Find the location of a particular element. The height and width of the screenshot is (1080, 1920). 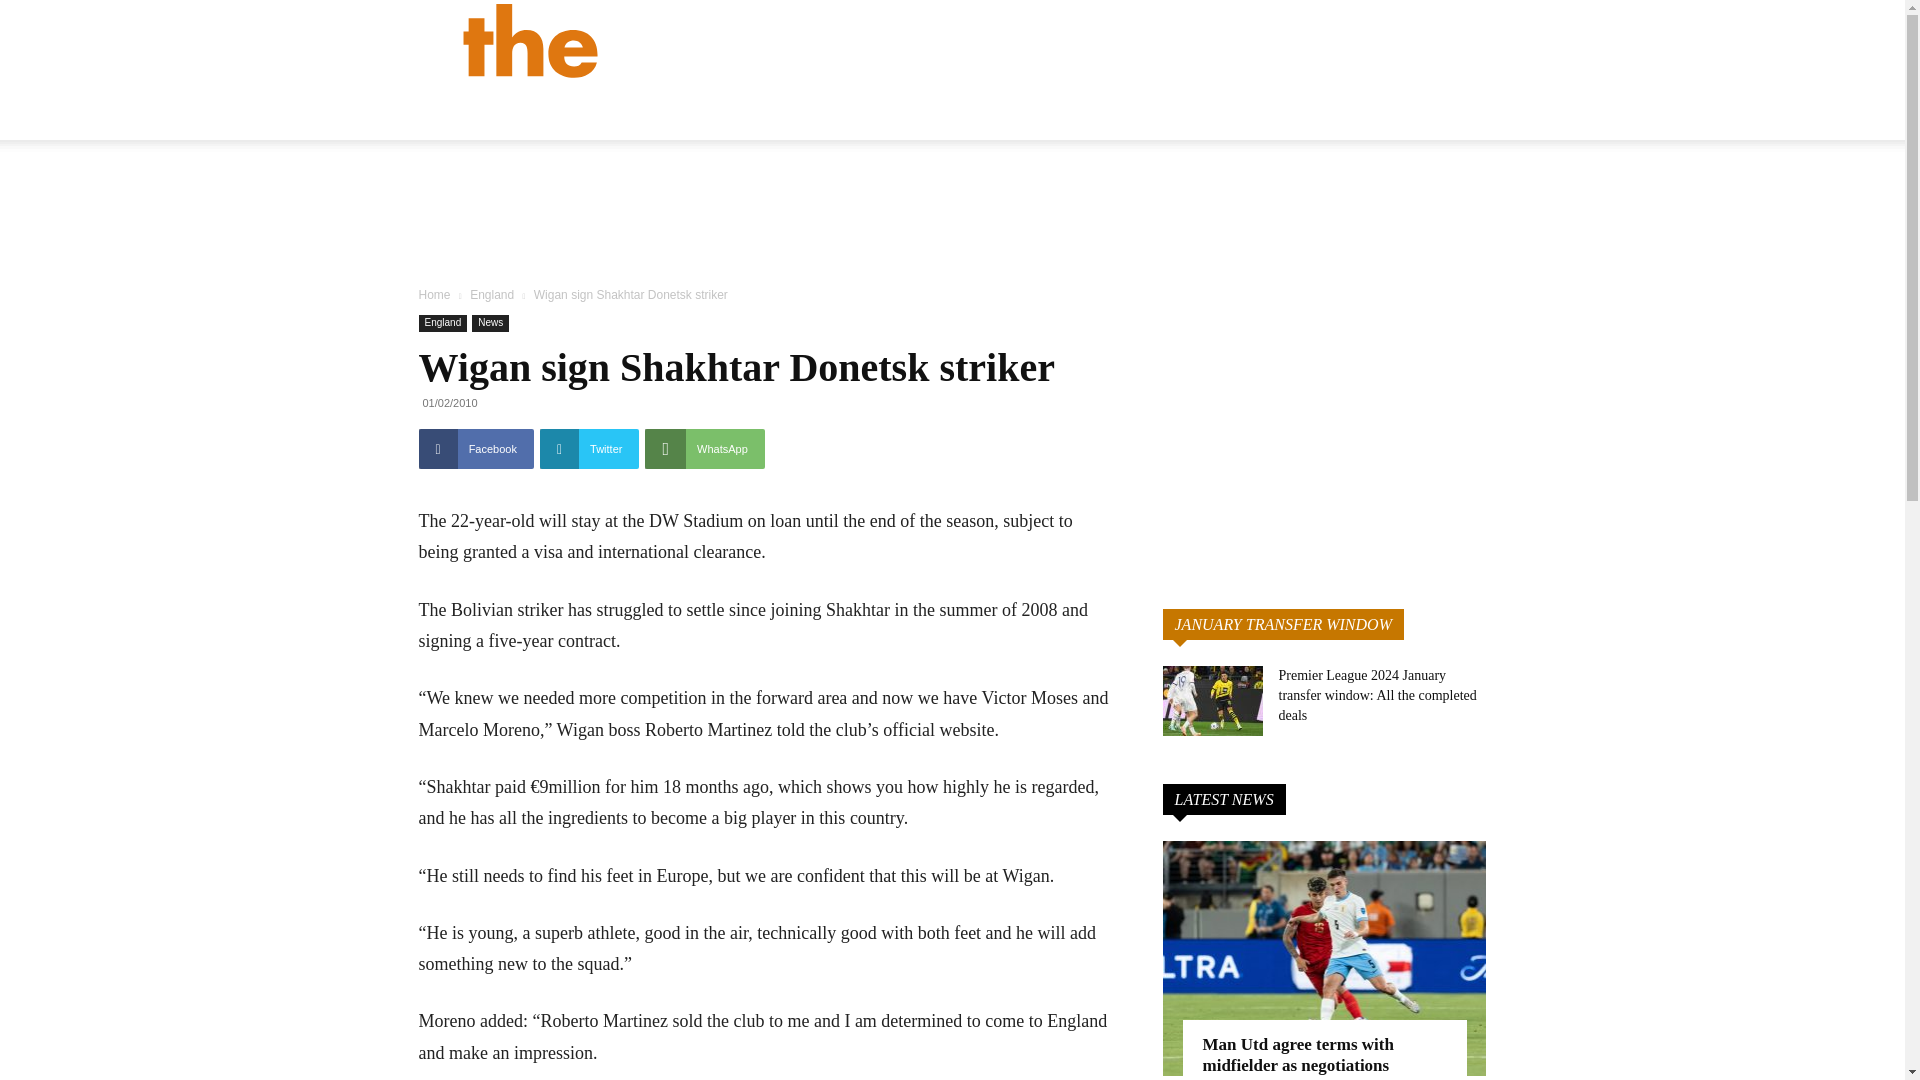

Twitter is located at coordinates (589, 448).